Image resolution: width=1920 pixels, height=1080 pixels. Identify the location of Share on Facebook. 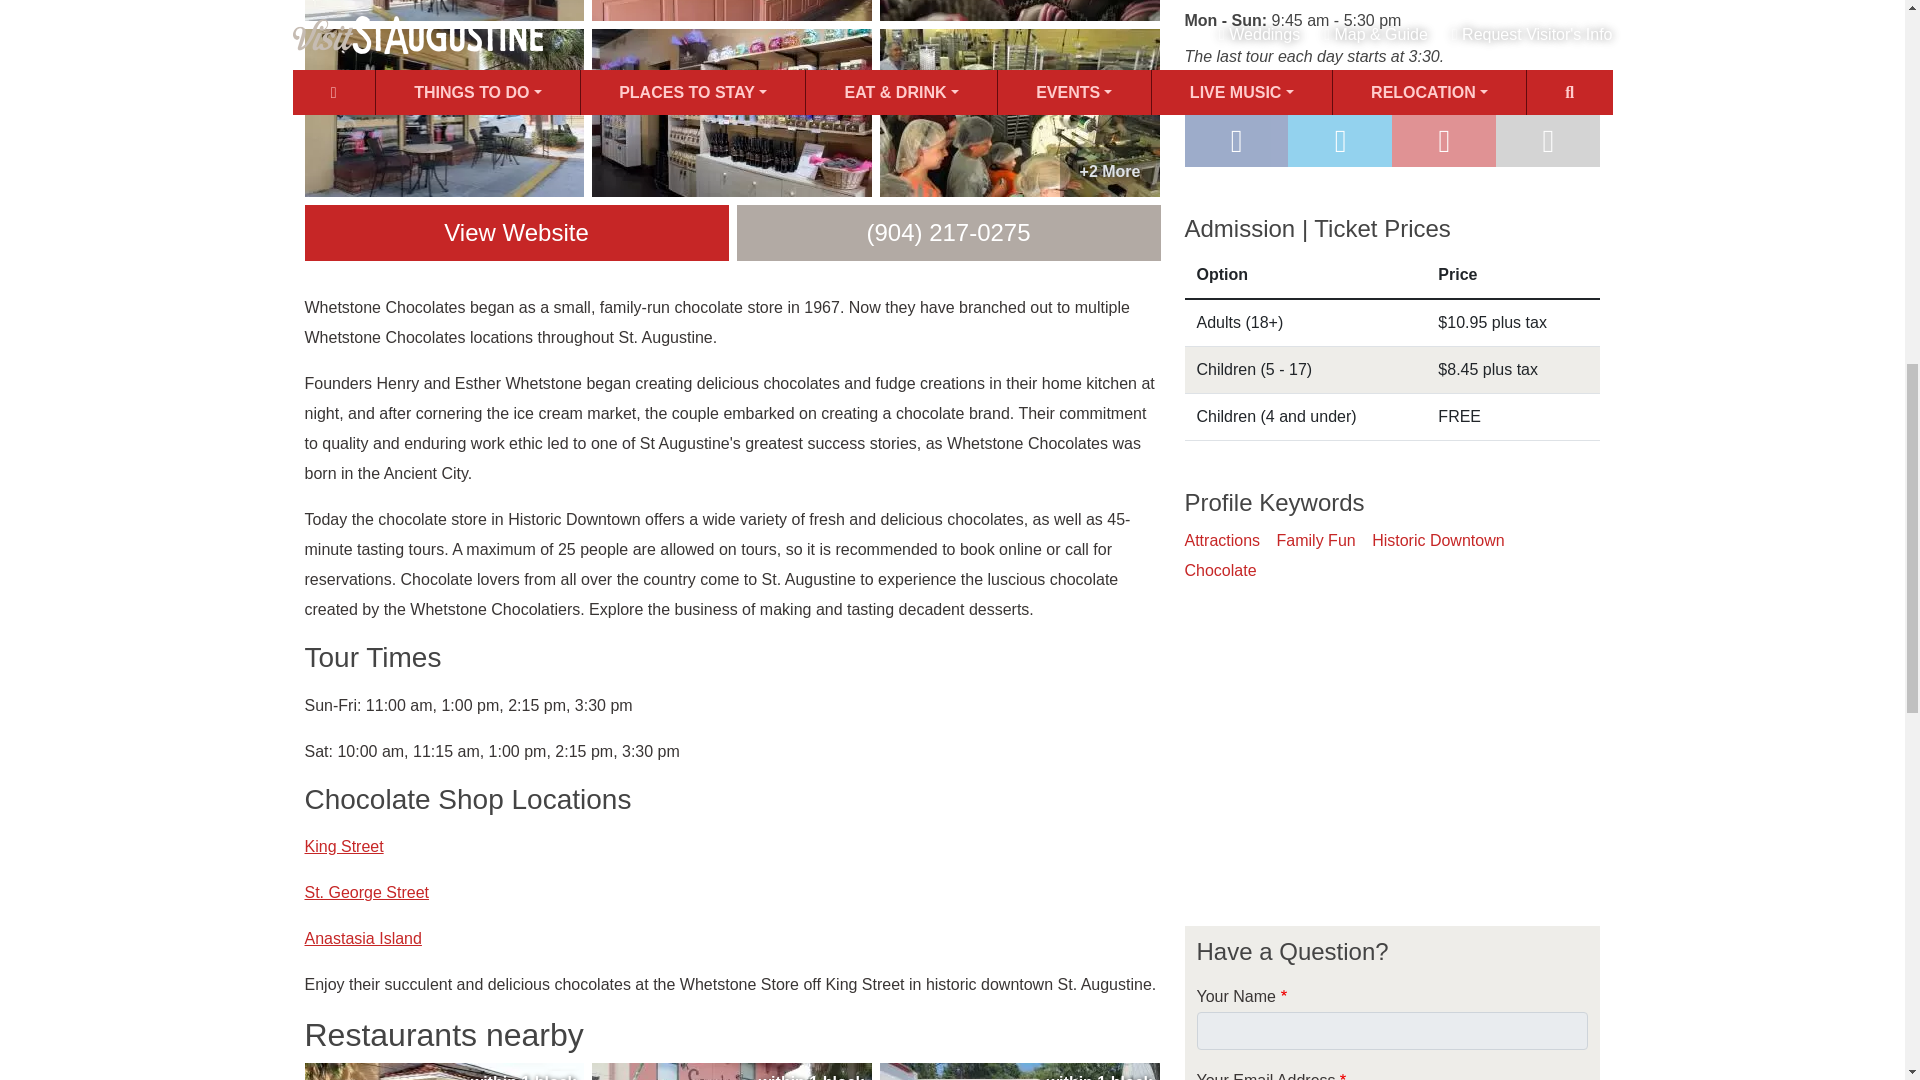
(1236, 140).